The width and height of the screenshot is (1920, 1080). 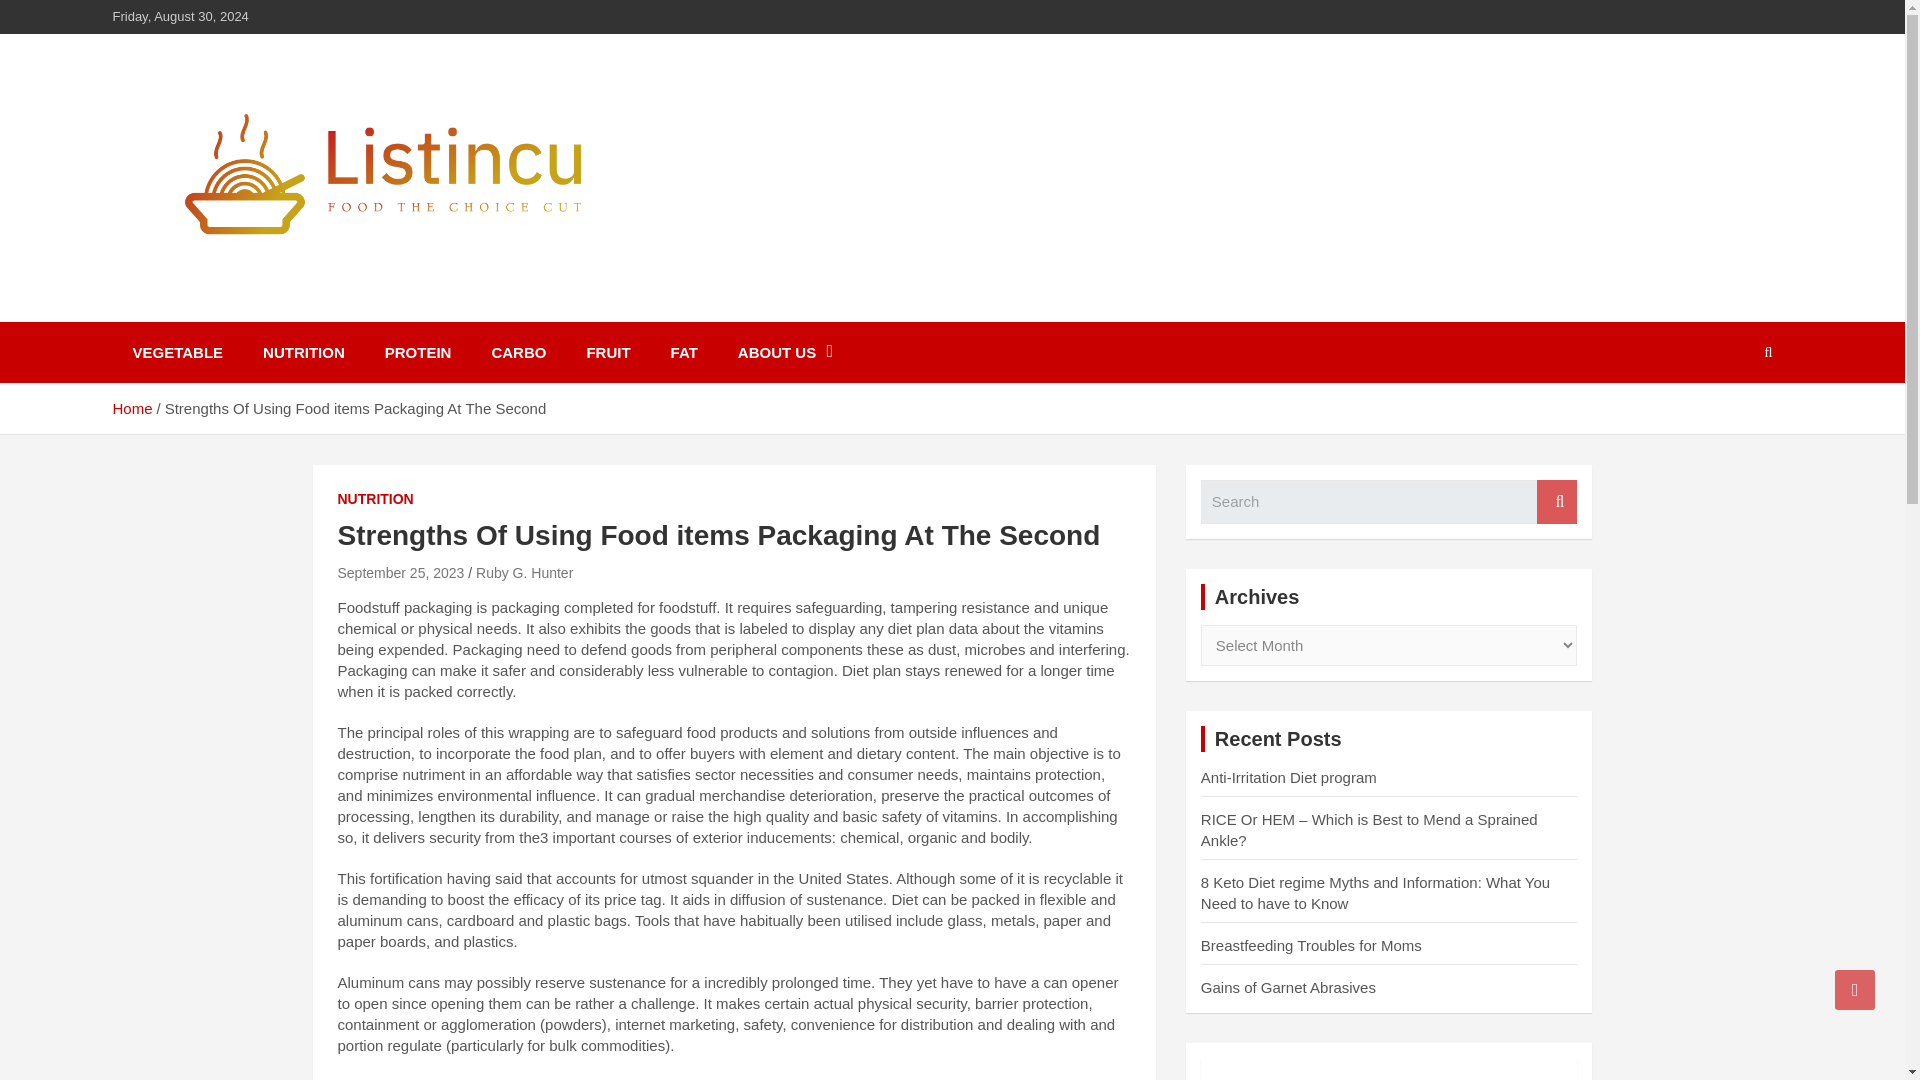 What do you see at coordinates (418, 352) in the screenshot?
I see `PROTEIN` at bounding box center [418, 352].